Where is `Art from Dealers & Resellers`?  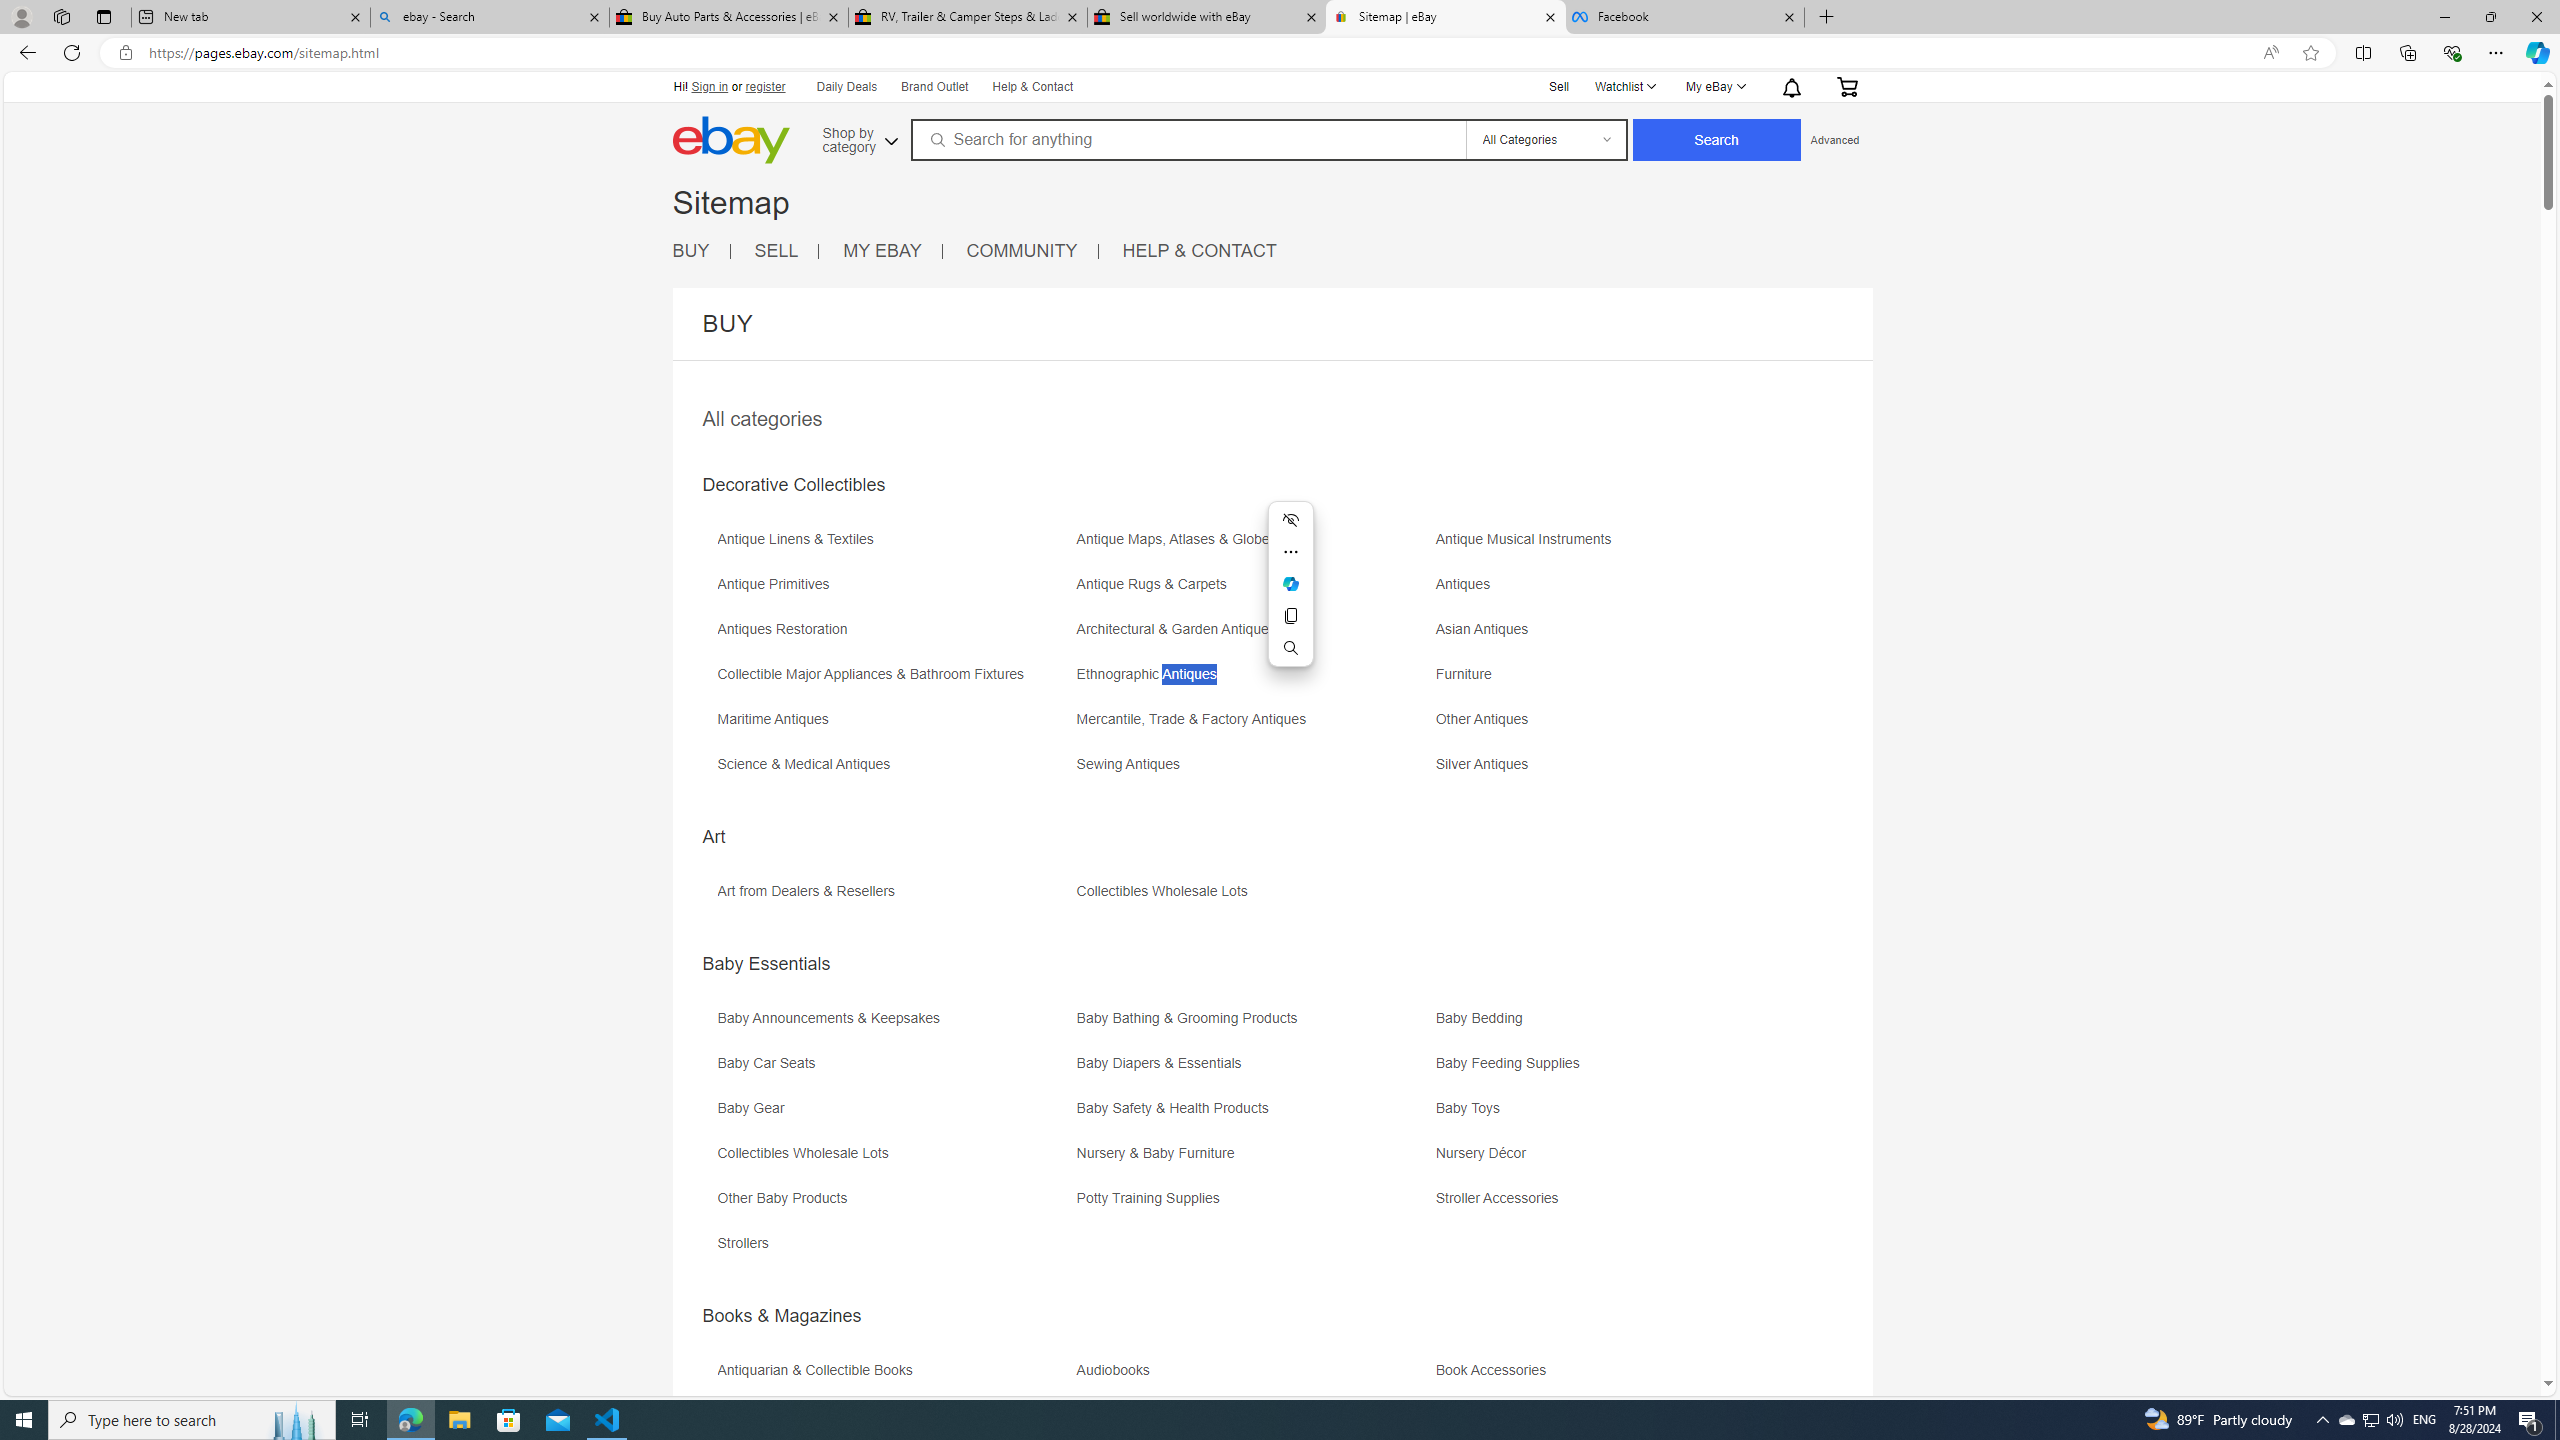 Art from Dealers & Resellers is located at coordinates (894, 898).